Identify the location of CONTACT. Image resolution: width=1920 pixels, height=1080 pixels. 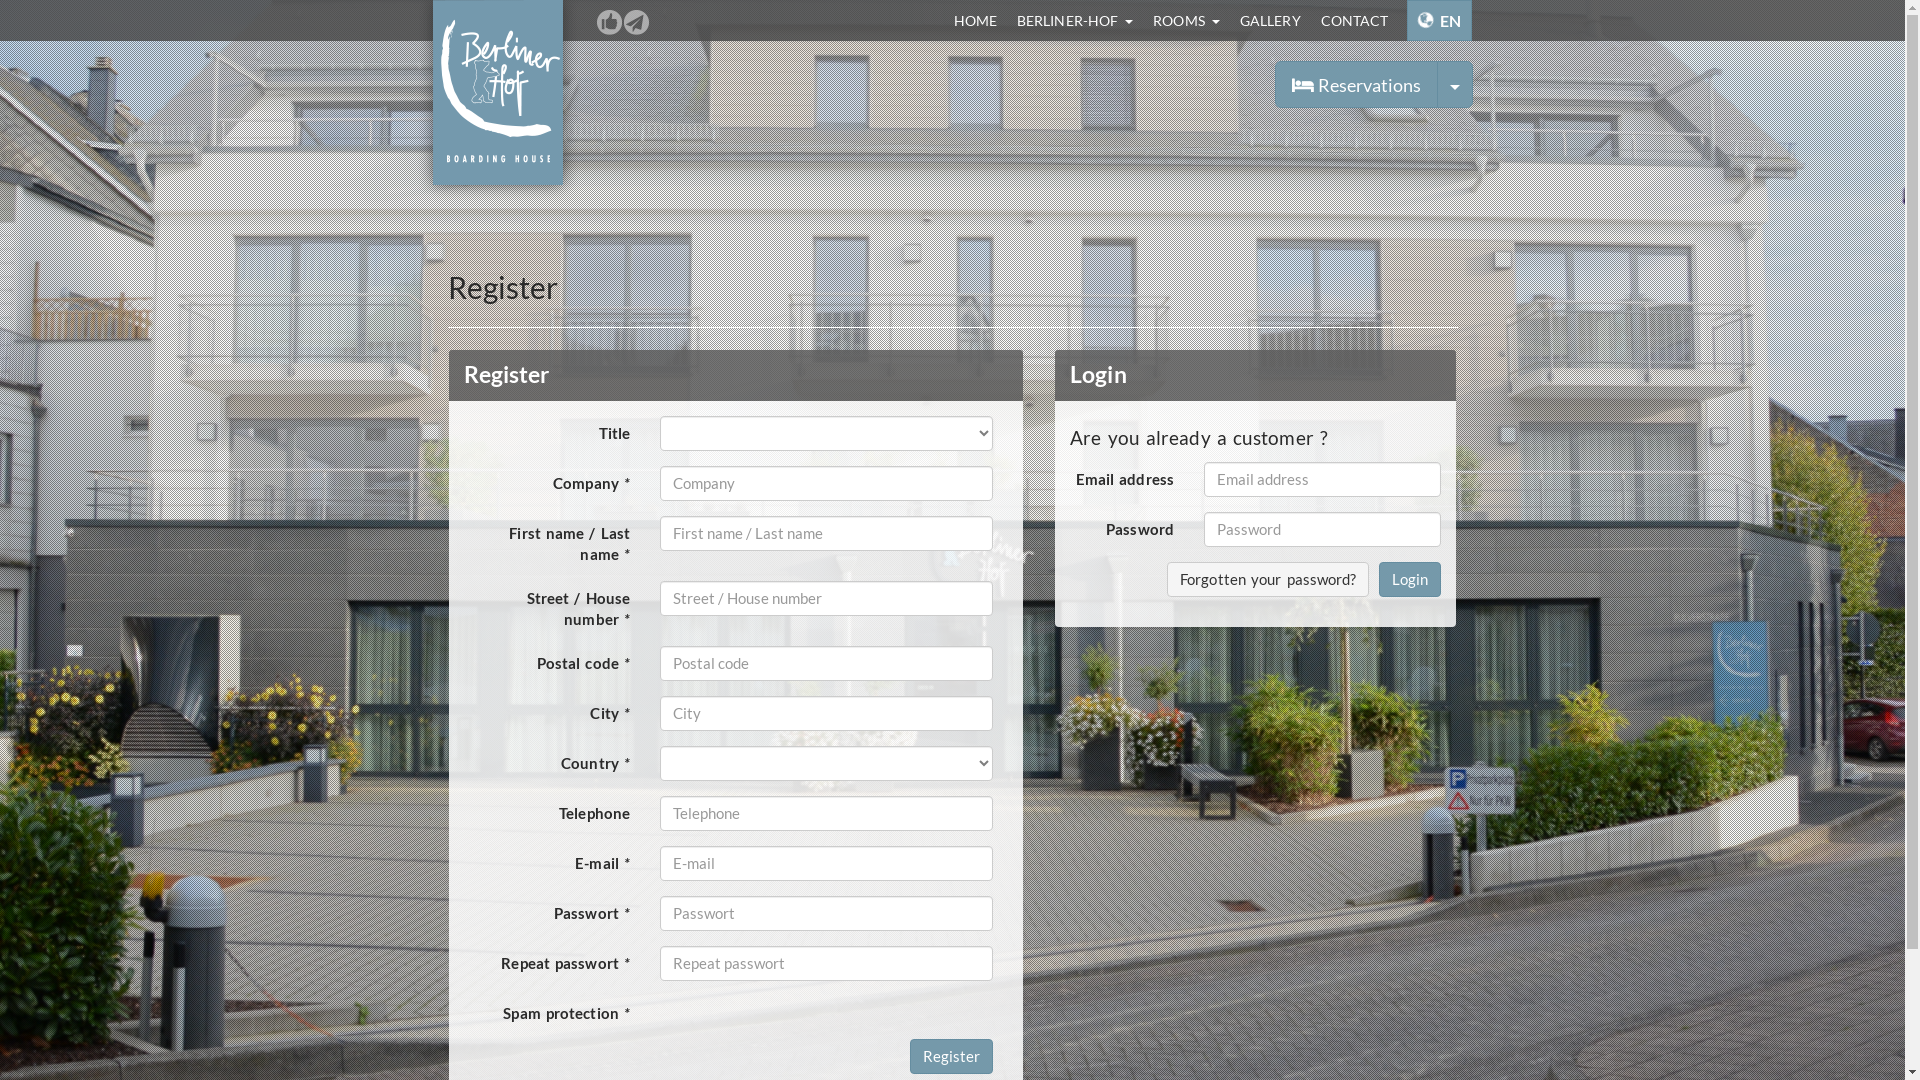
(1355, 20).